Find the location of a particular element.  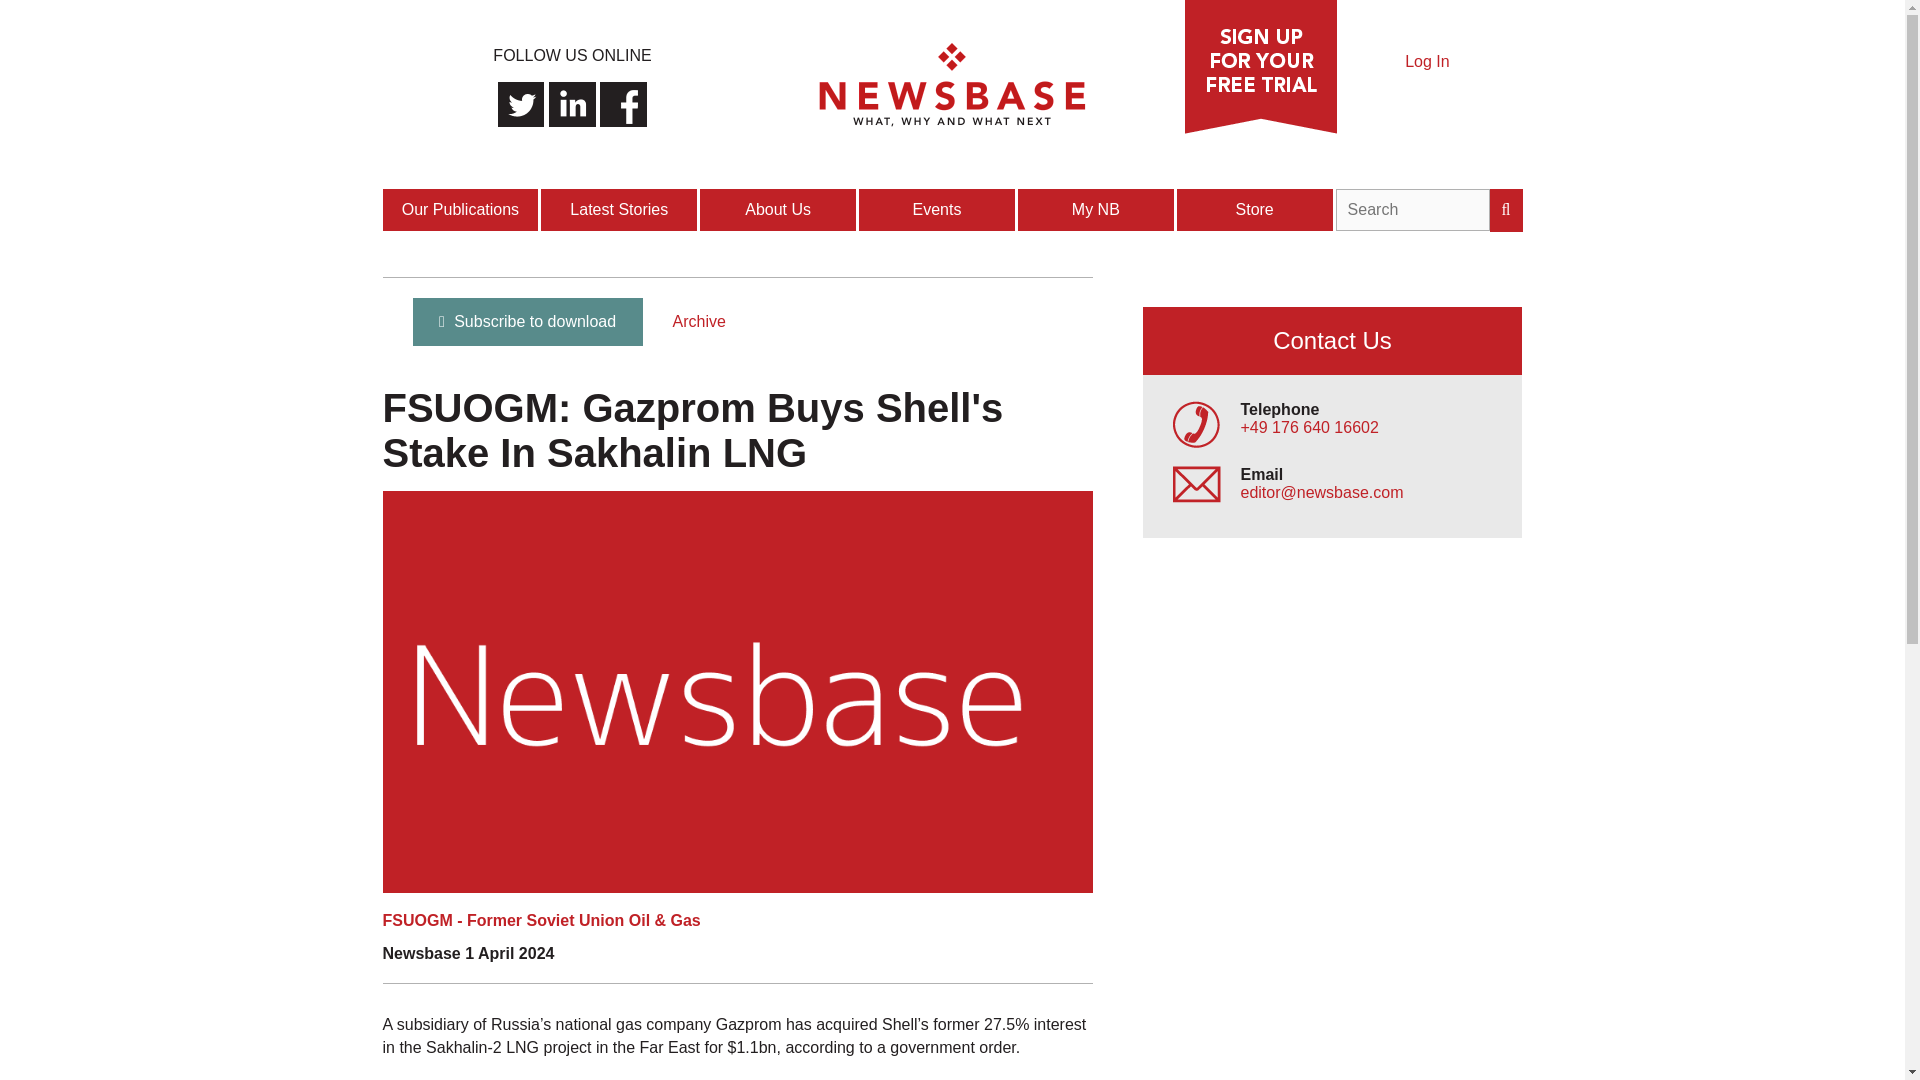

Archive is located at coordinates (698, 322).